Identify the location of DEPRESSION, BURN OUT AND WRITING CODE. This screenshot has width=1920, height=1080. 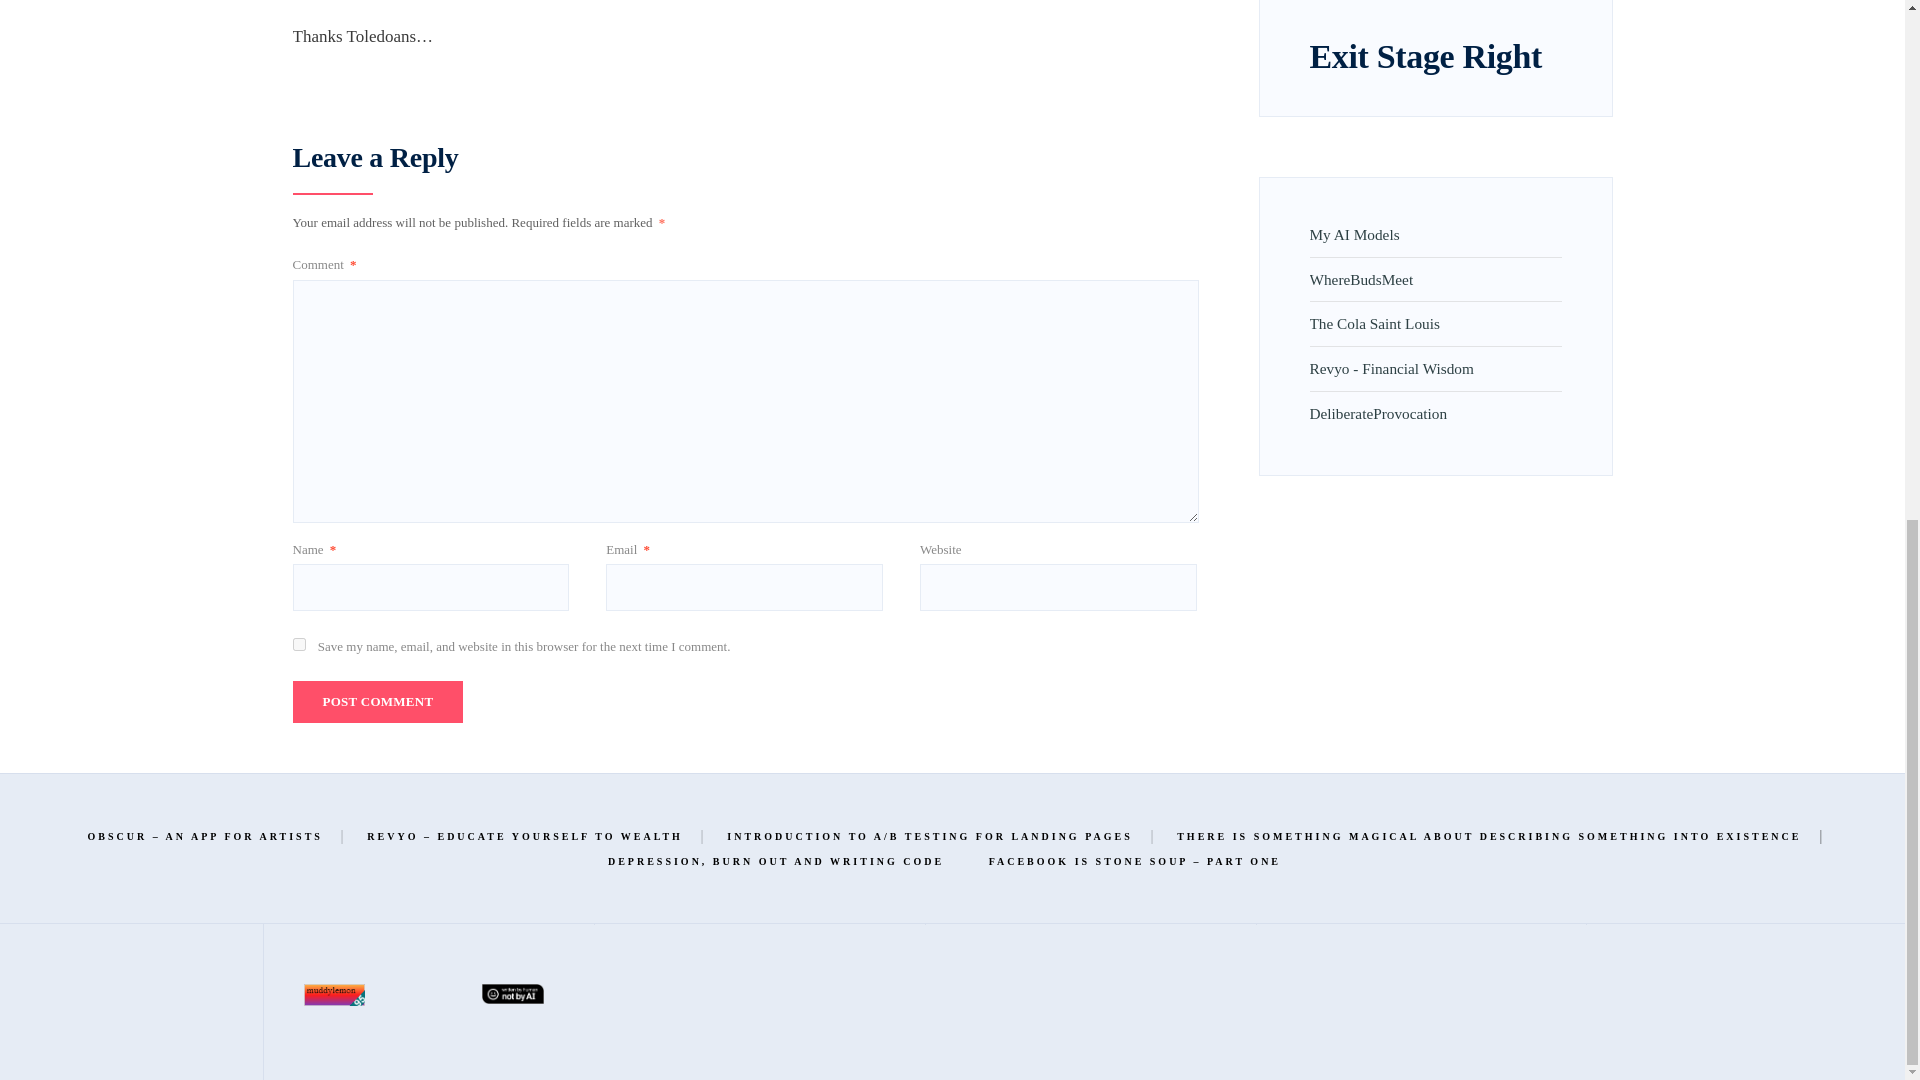
(775, 861).